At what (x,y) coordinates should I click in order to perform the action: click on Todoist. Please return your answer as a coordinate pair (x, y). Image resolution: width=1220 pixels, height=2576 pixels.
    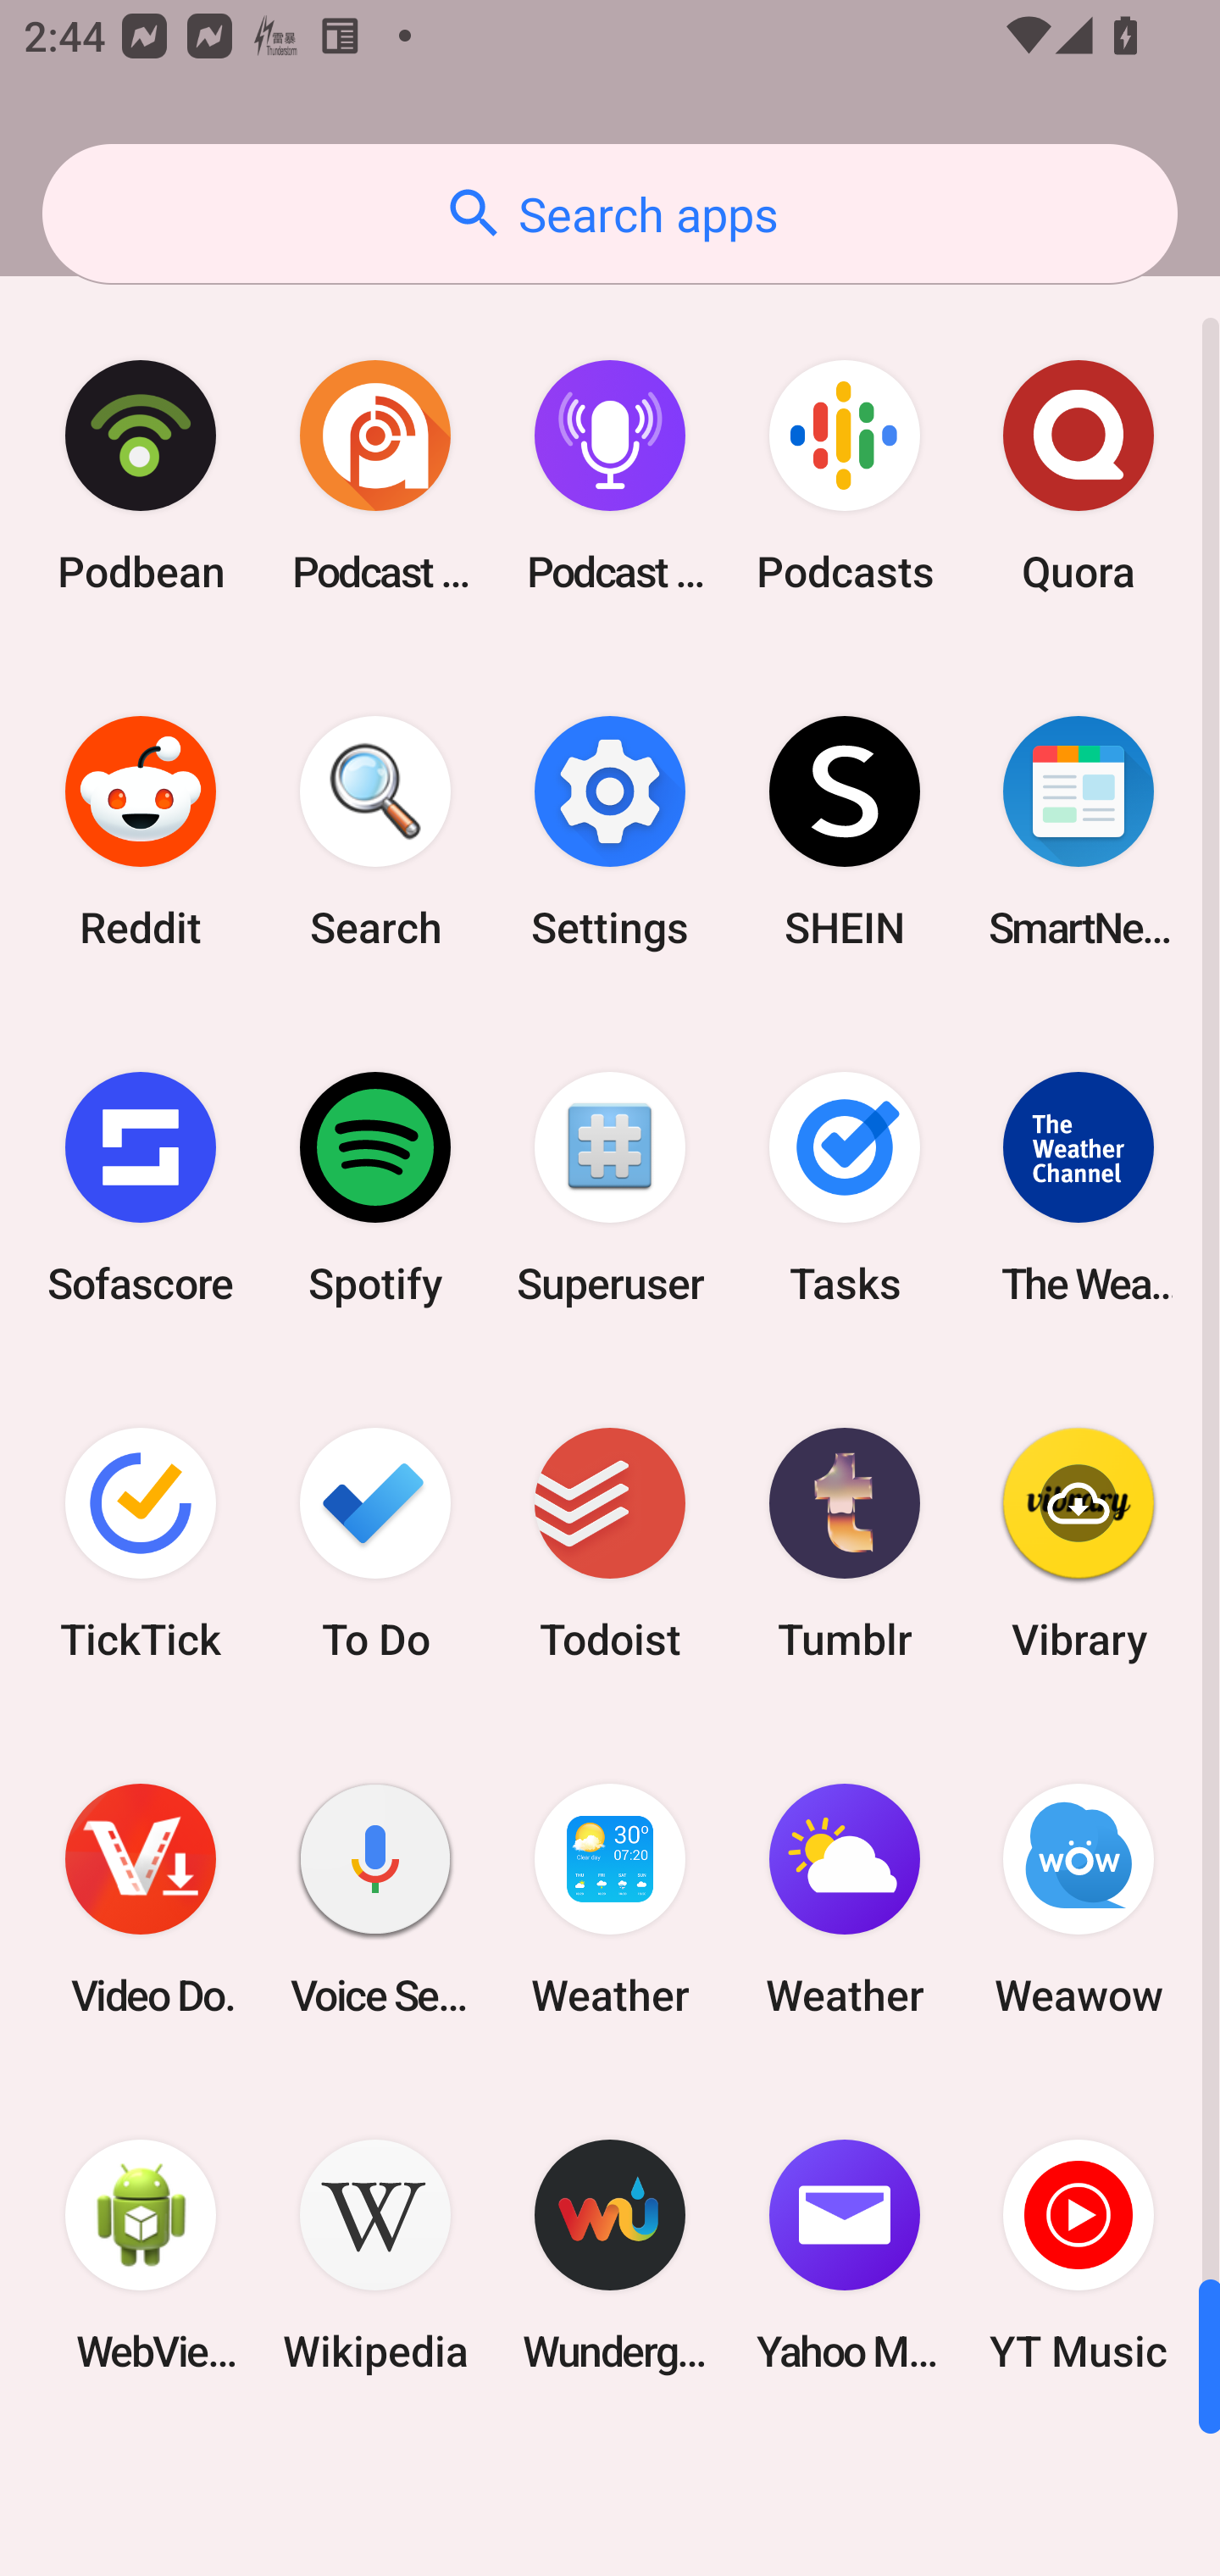
    Looking at the image, I should click on (610, 1542).